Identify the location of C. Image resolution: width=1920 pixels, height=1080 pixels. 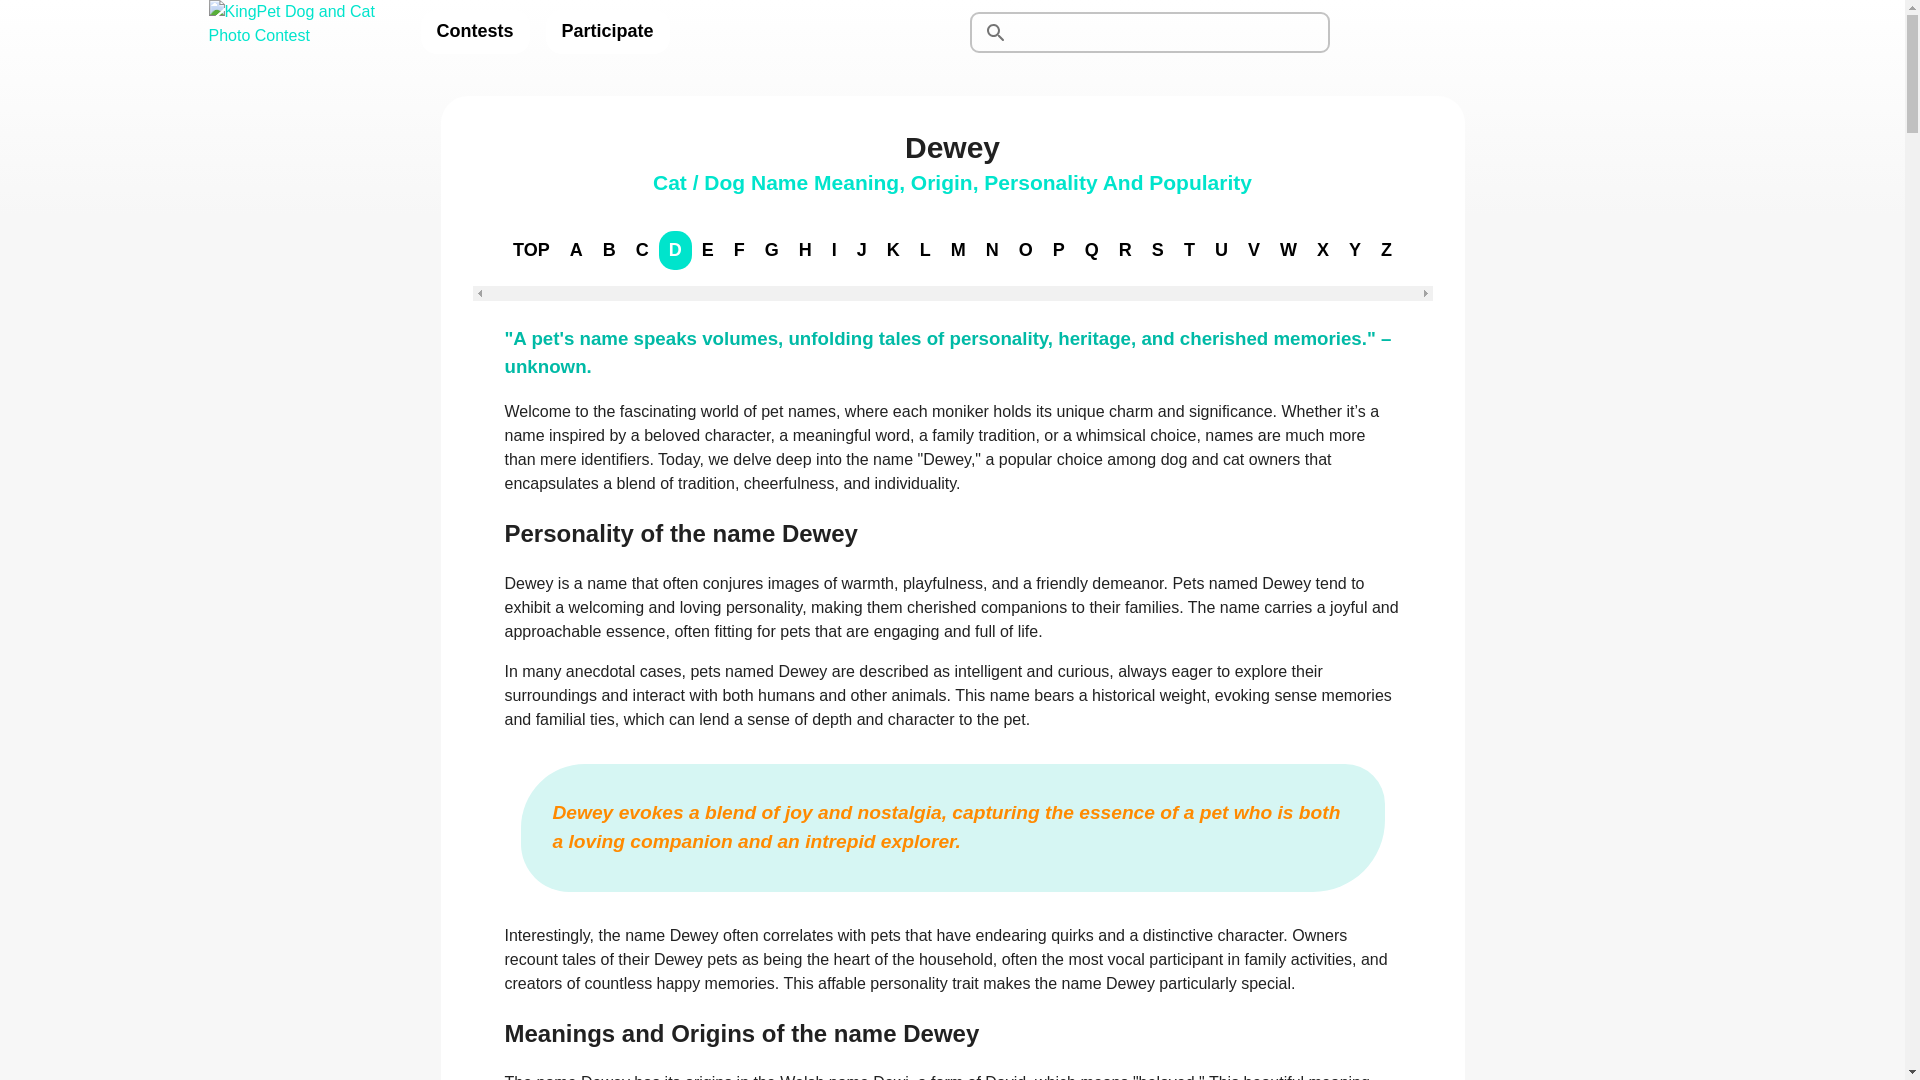
(642, 250).